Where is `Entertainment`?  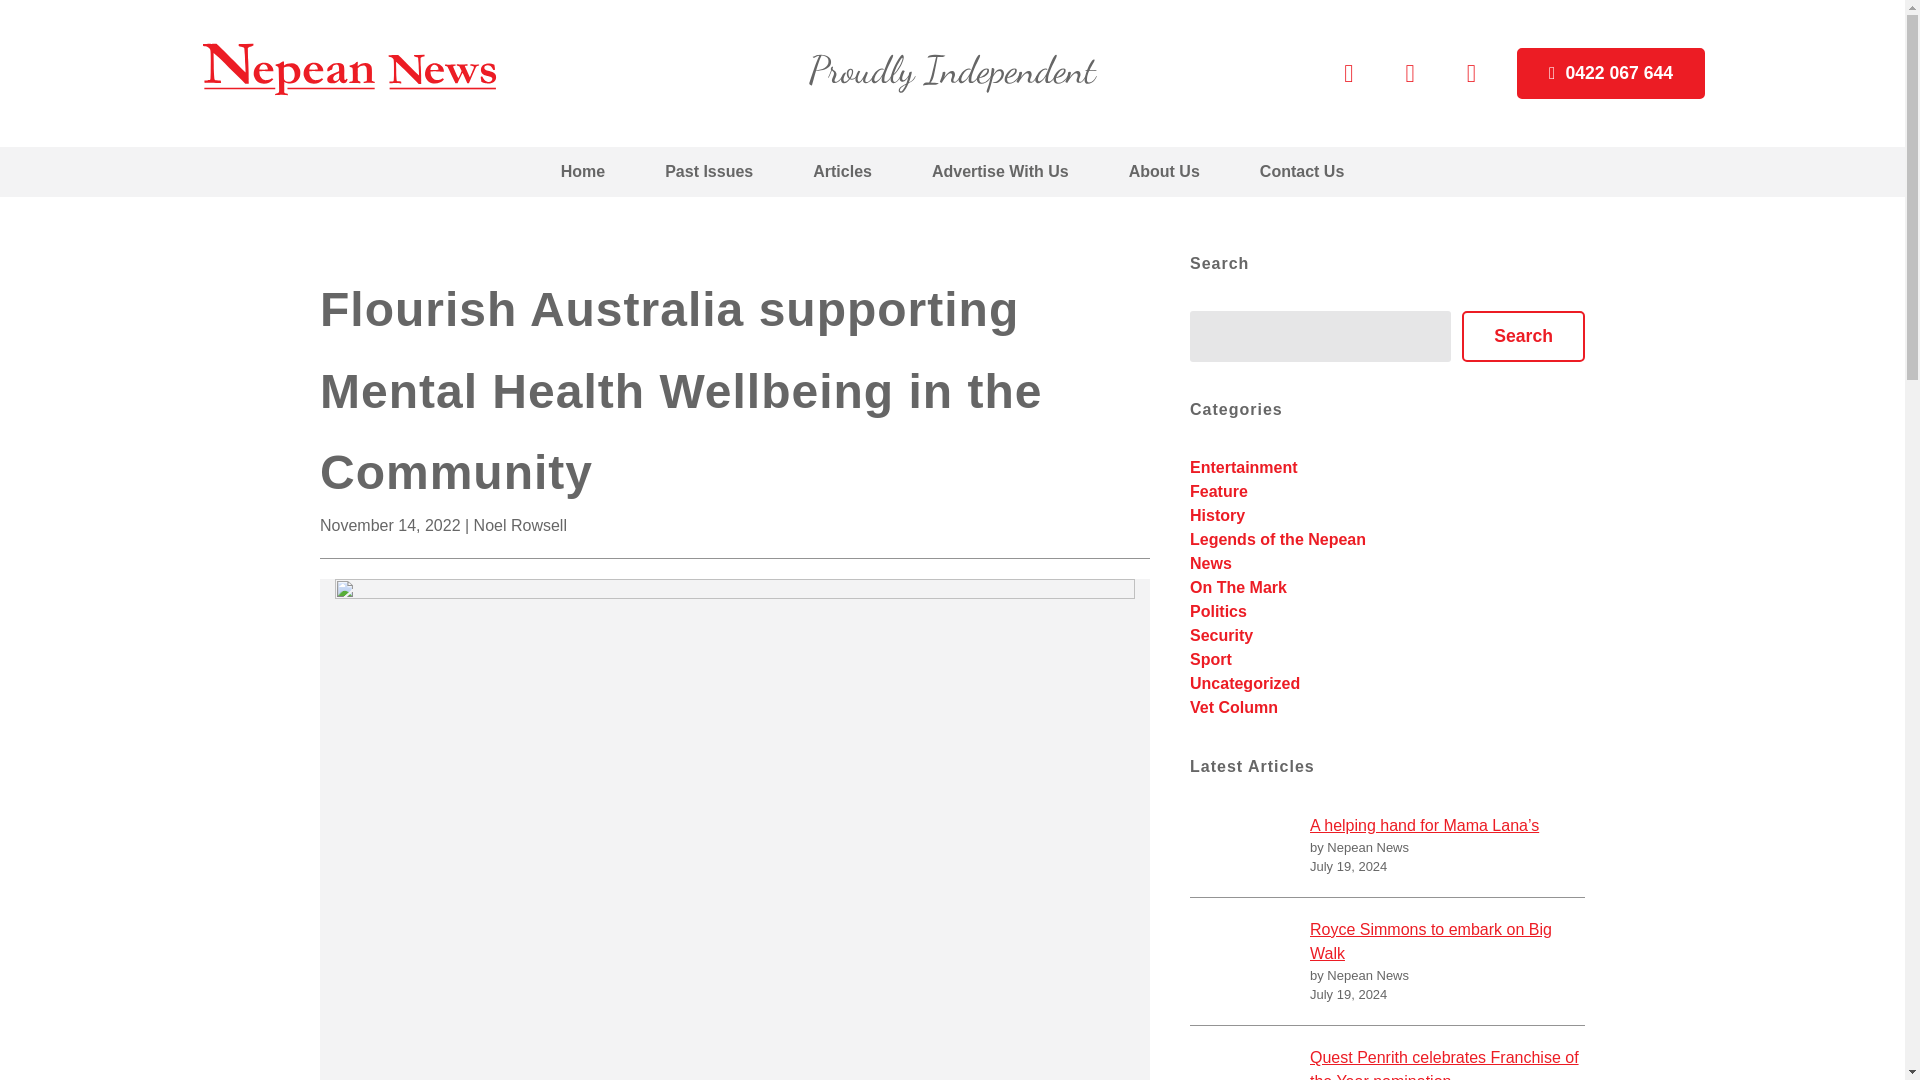 Entertainment is located at coordinates (1244, 468).